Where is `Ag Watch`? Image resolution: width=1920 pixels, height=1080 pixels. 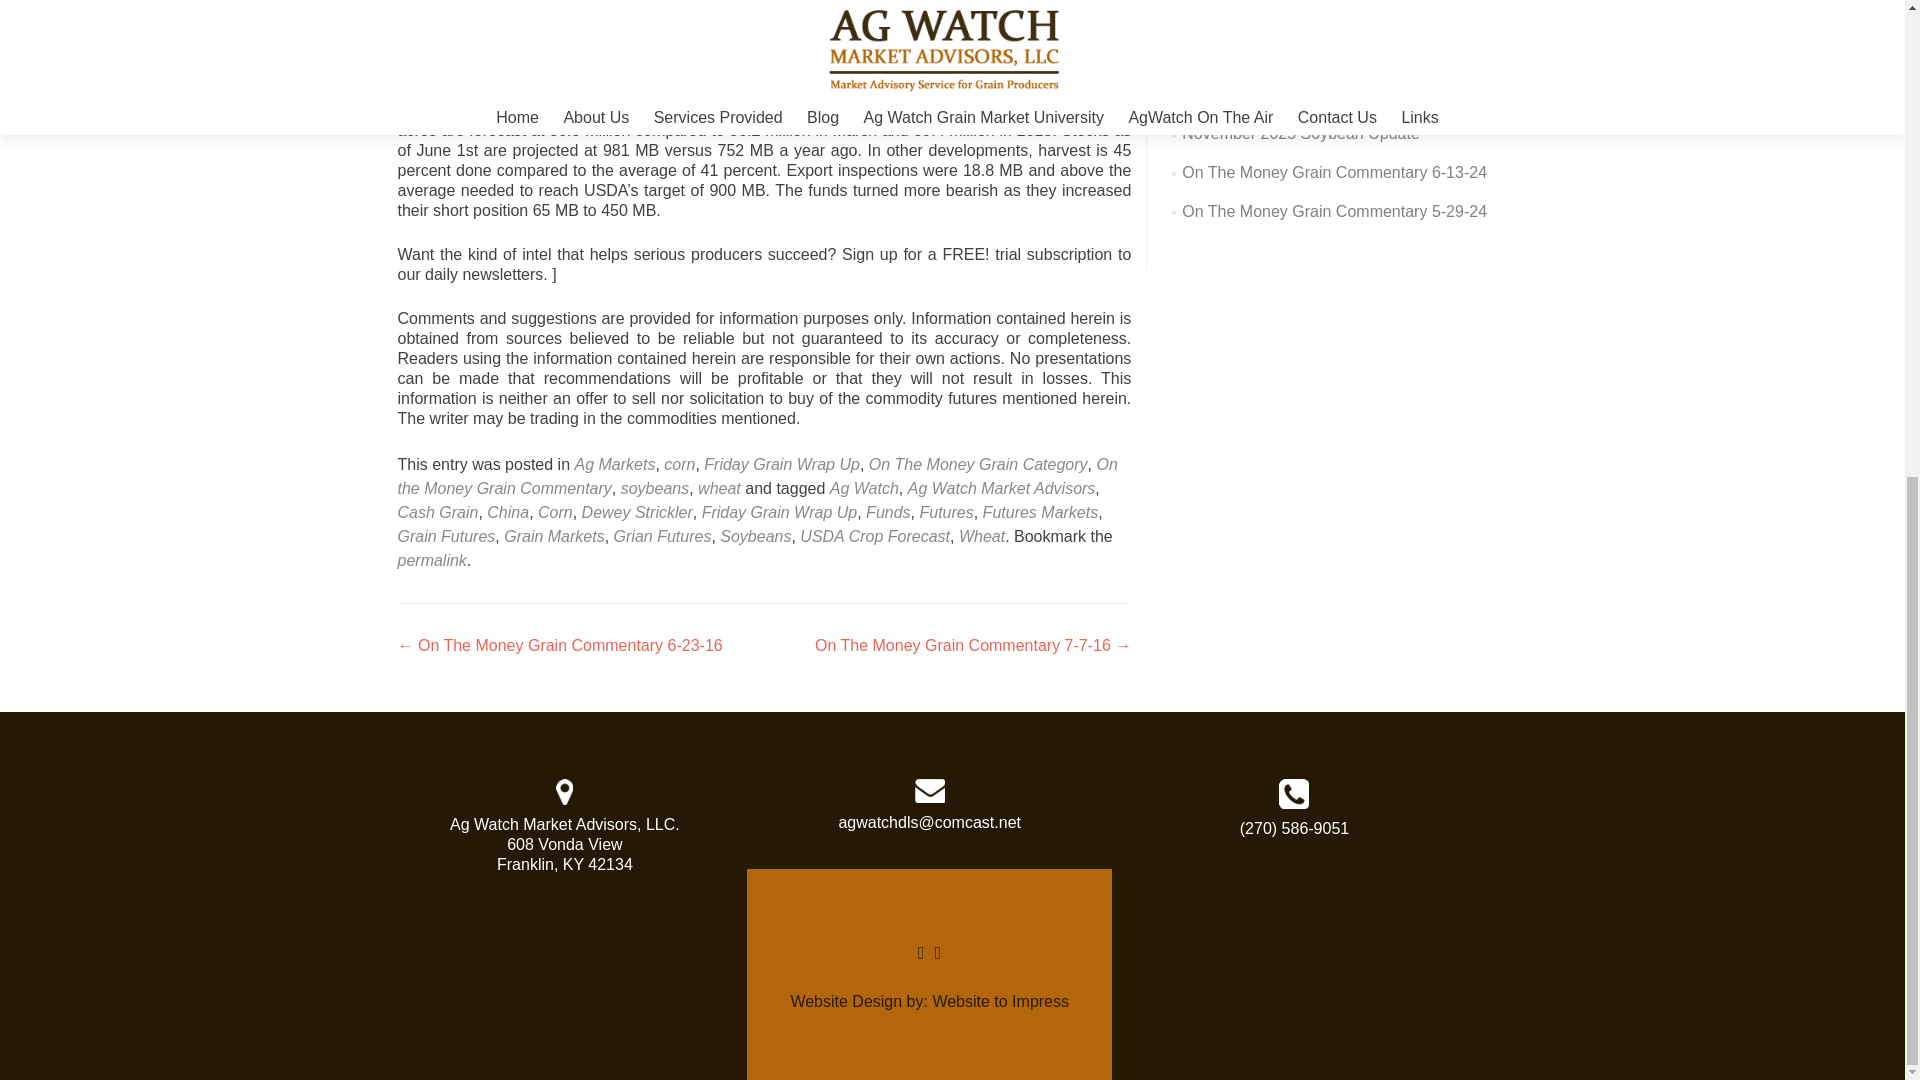 Ag Watch is located at coordinates (864, 488).